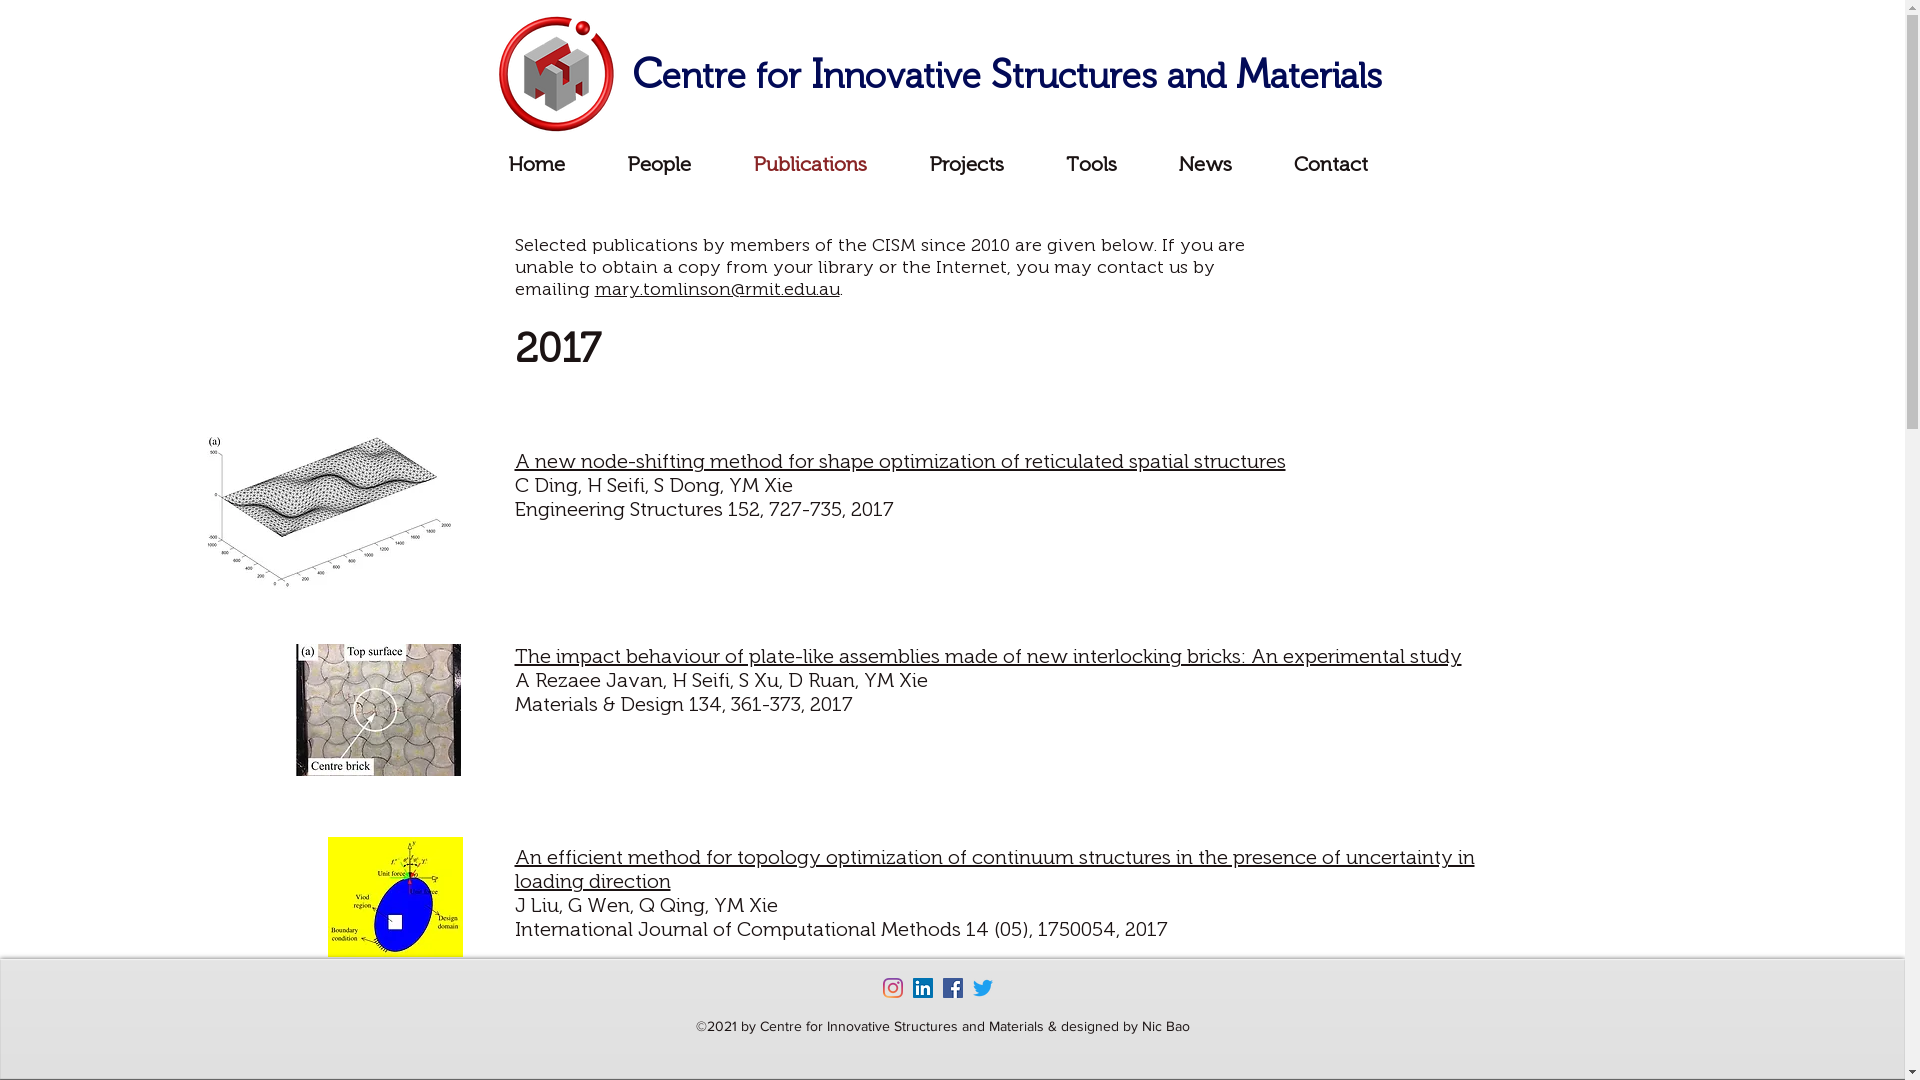  What do you see at coordinates (659, 164) in the screenshot?
I see `People` at bounding box center [659, 164].